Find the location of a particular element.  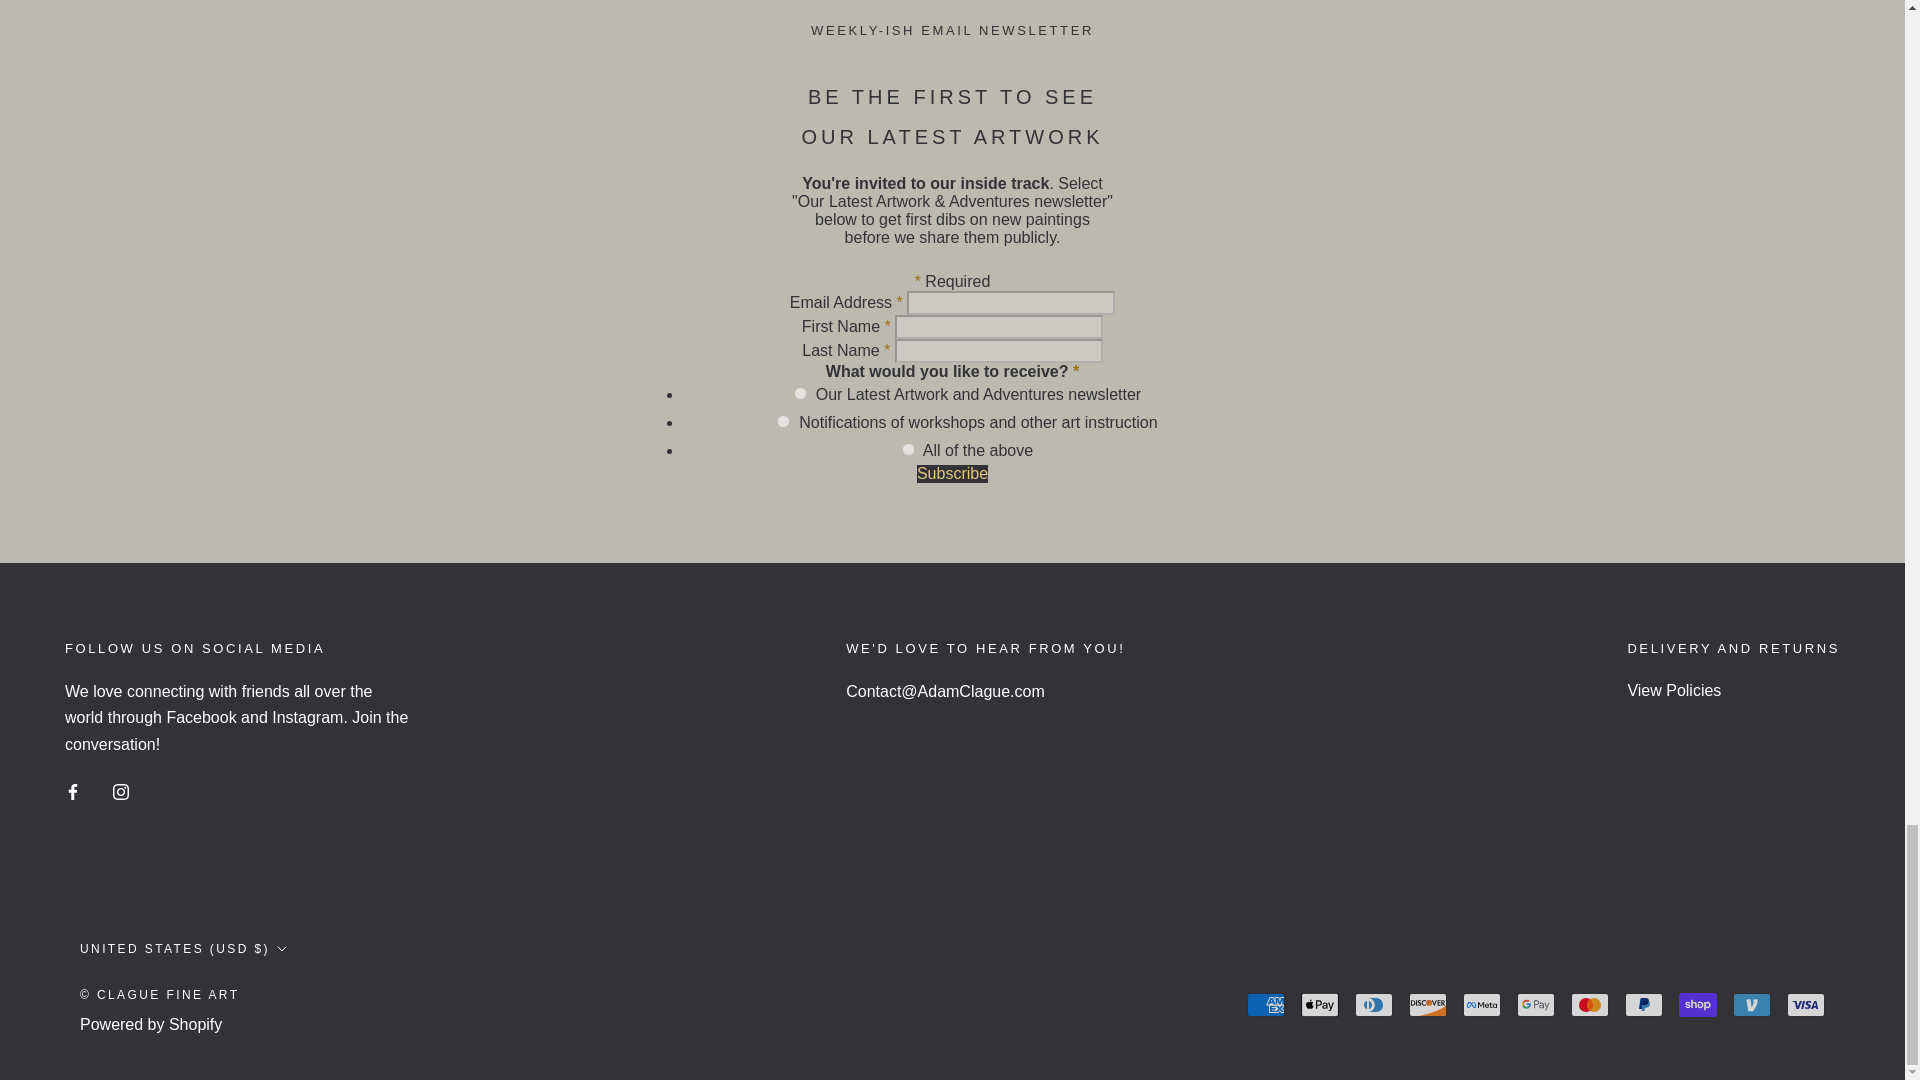

Google Pay is located at coordinates (1536, 1004).